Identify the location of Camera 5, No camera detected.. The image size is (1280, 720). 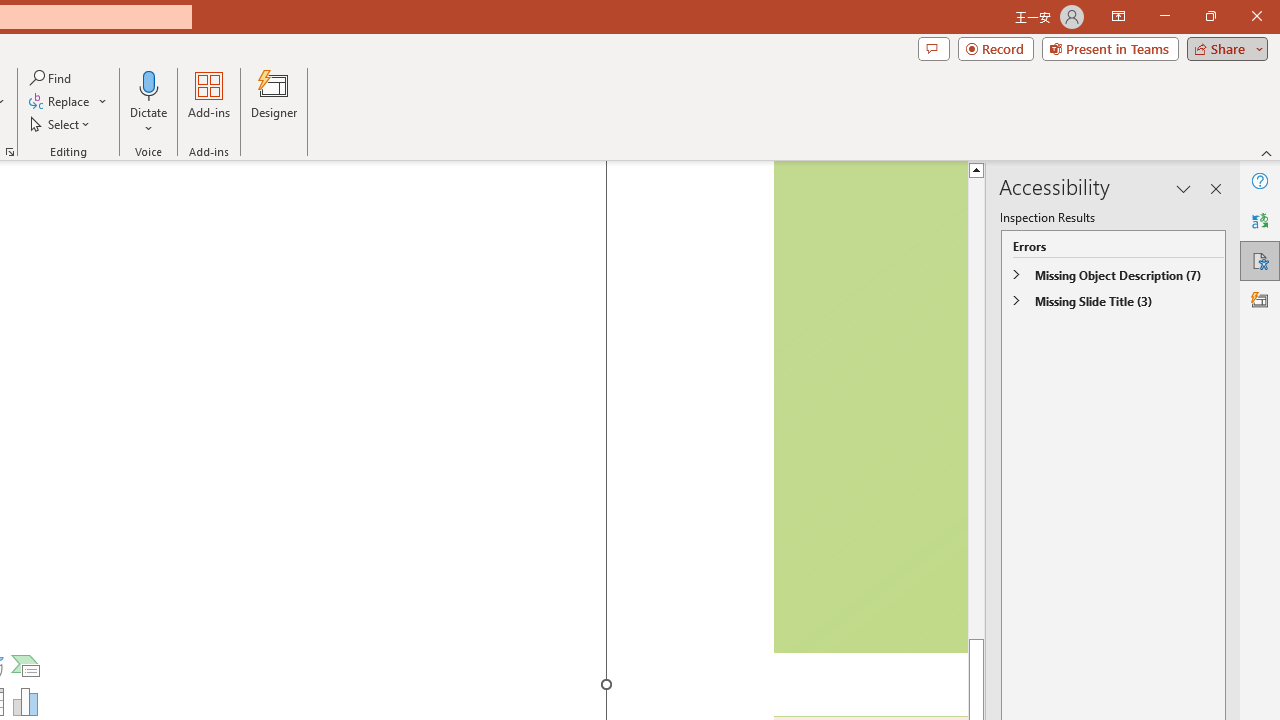
(869, 407).